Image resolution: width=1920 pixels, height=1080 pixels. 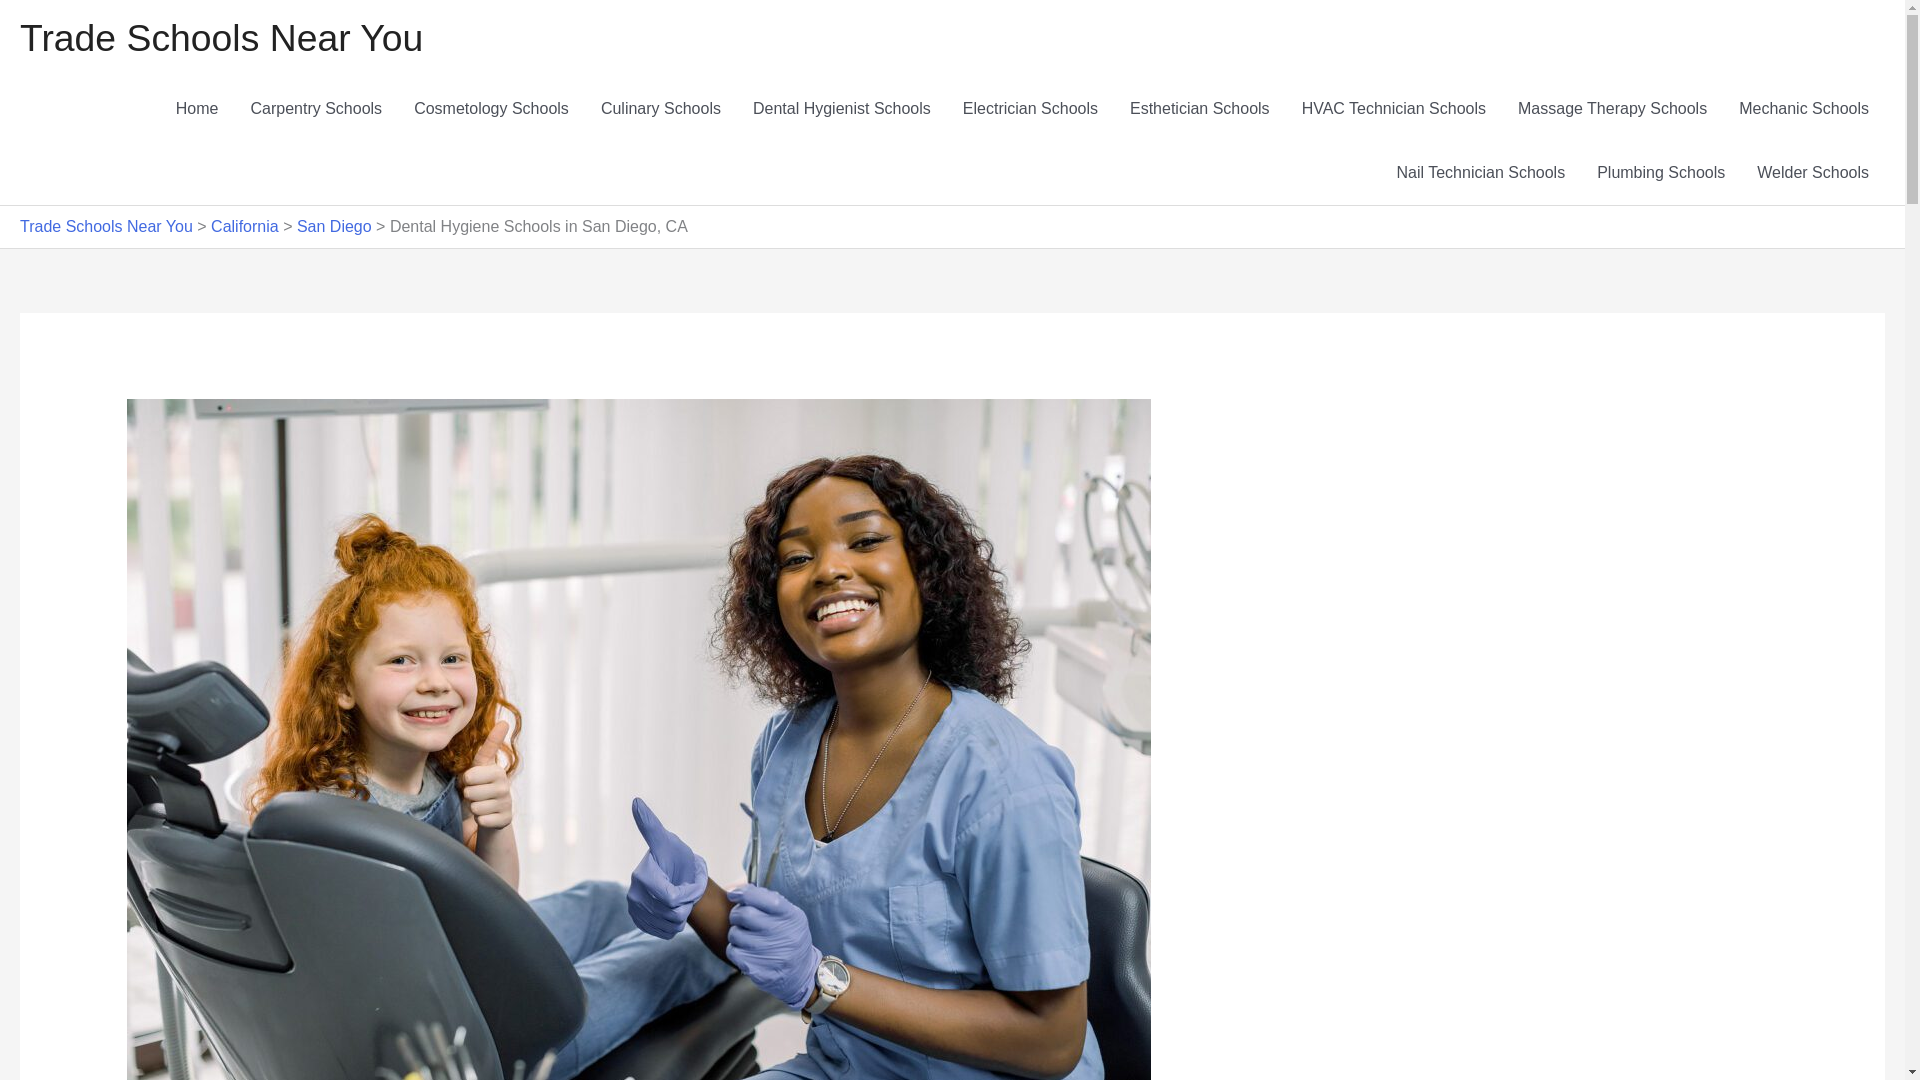 What do you see at coordinates (106, 226) in the screenshot?
I see `Trade Schools Near You` at bounding box center [106, 226].